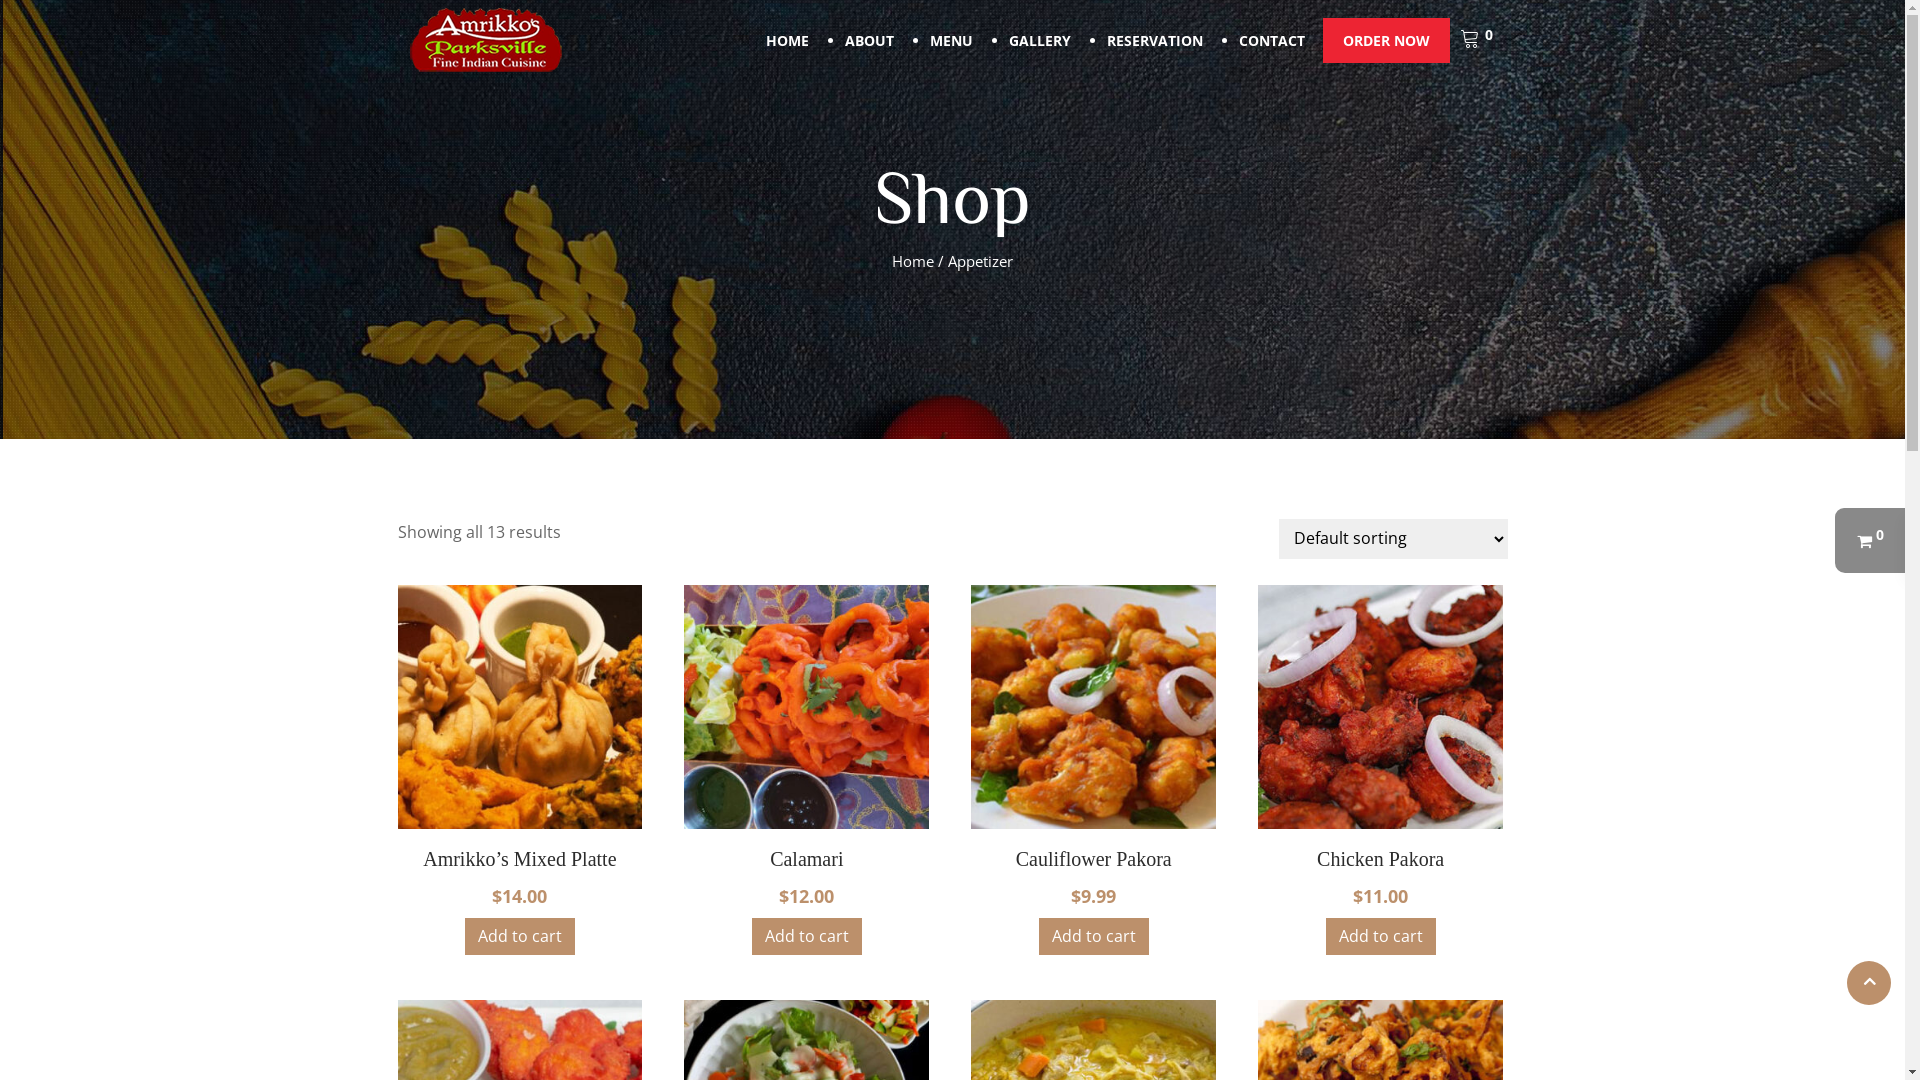  What do you see at coordinates (1271, 40) in the screenshot?
I see `CONTACT` at bounding box center [1271, 40].